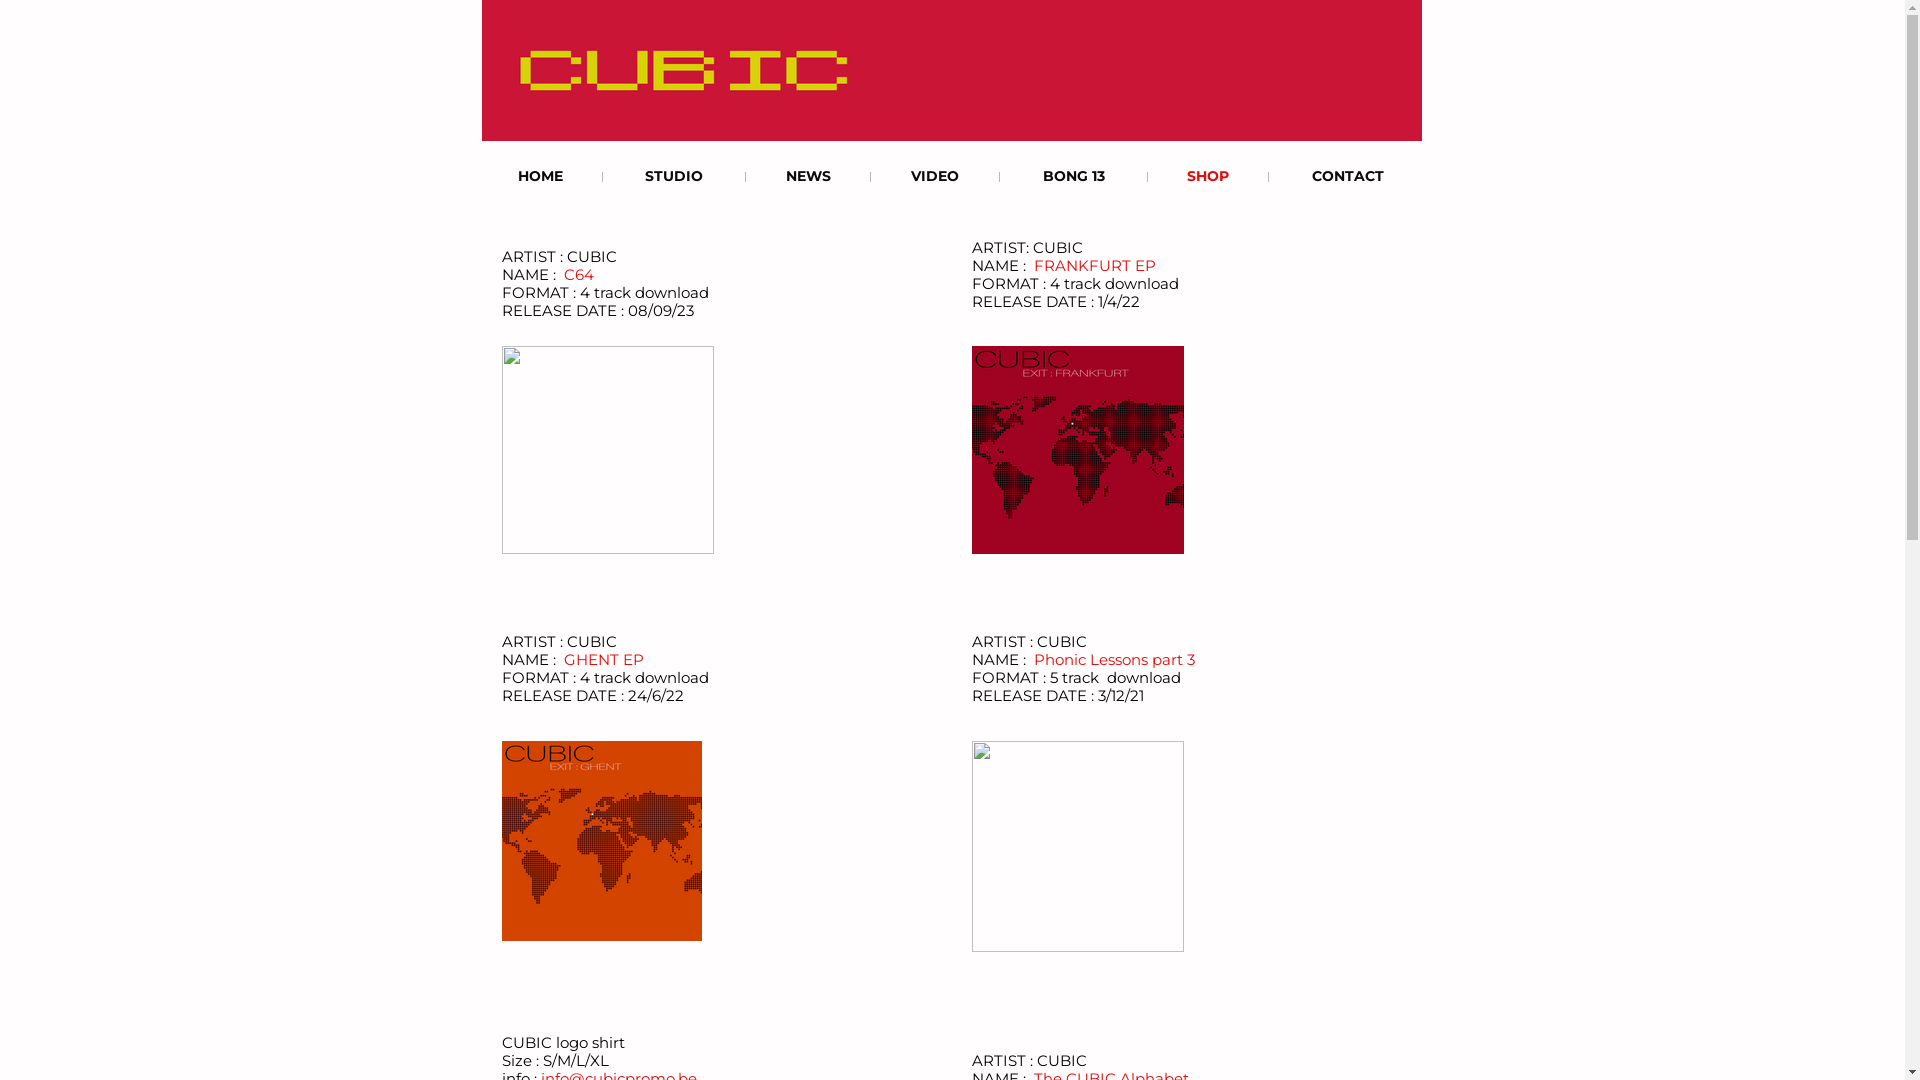 The height and width of the screenshot is (1080, 1920). I want to click on VIDEO, so click(934, 176).